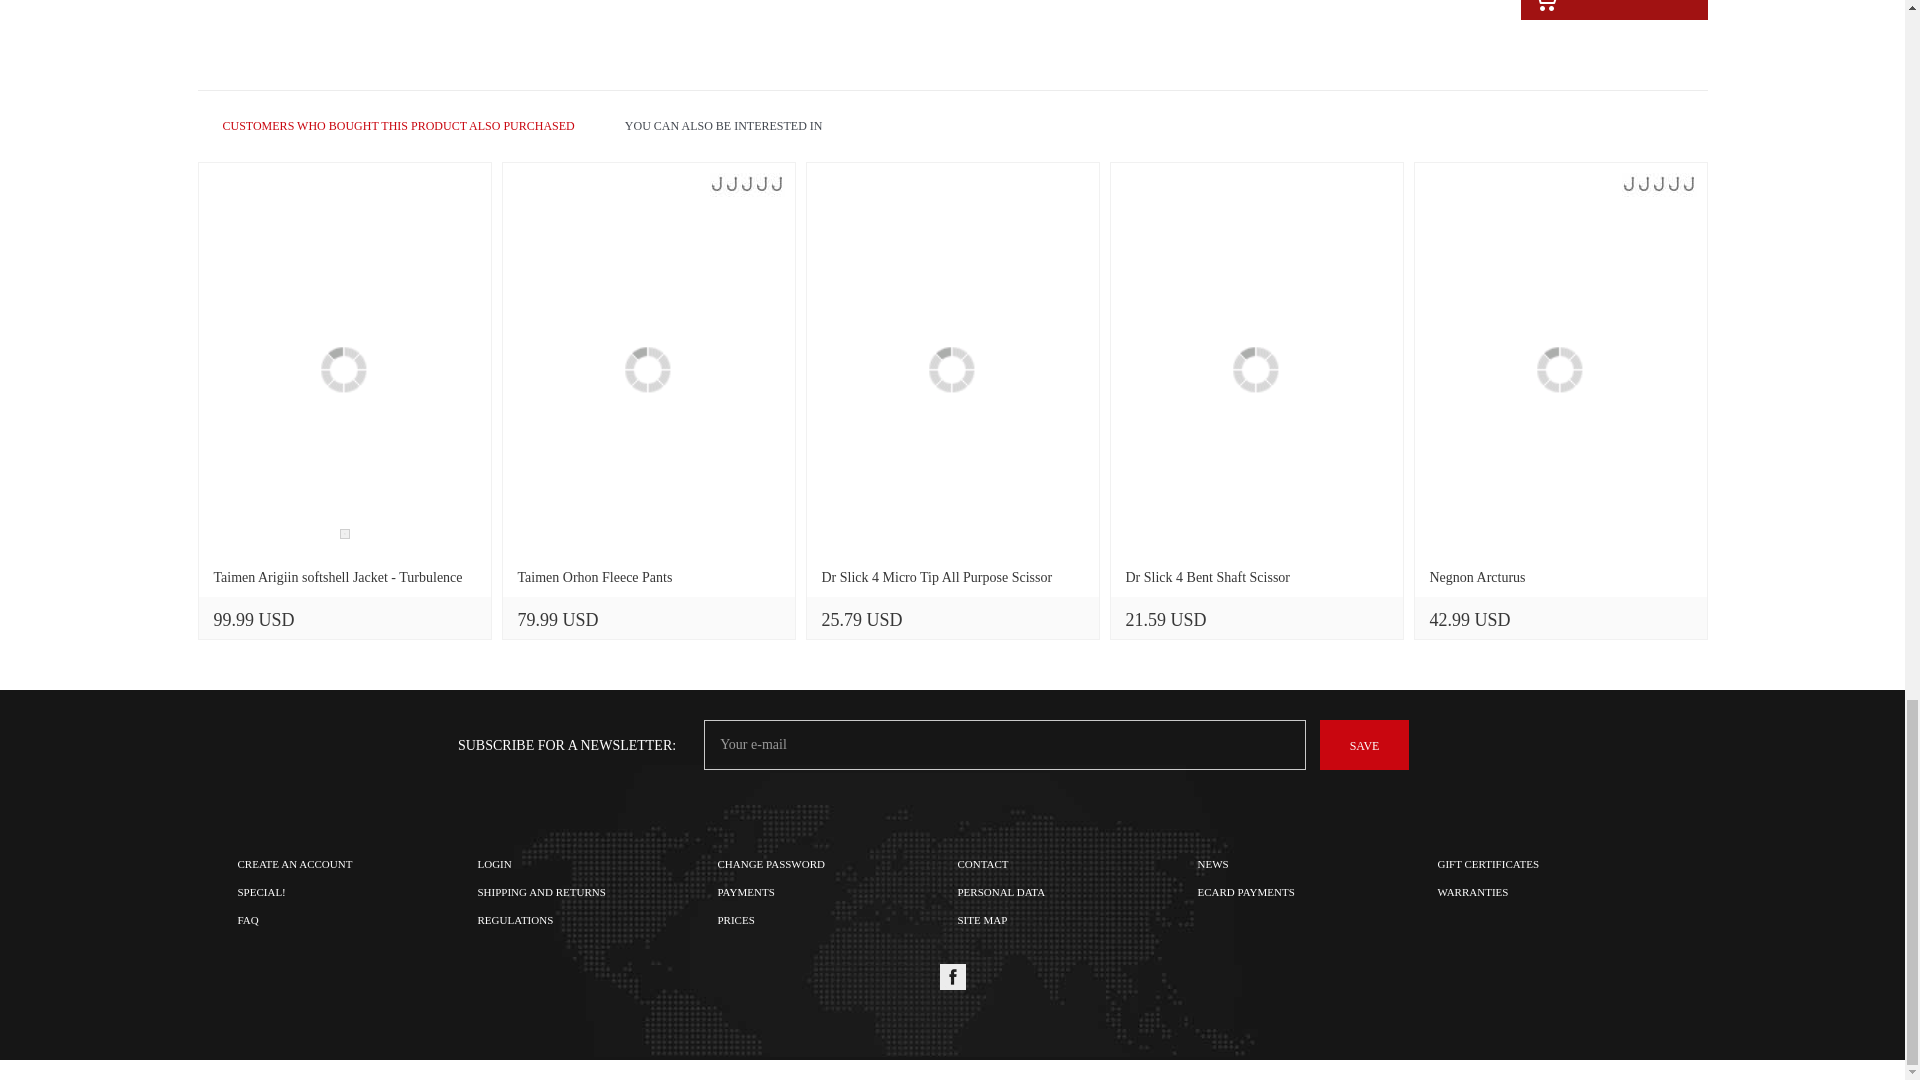 The height and width of the screenshot is (1080, 1920). Describe the element at coordinates (952, 370) in the screenshot. I see `Dr Slick 4 Micro Tip All Purpose Scissor` at that location.